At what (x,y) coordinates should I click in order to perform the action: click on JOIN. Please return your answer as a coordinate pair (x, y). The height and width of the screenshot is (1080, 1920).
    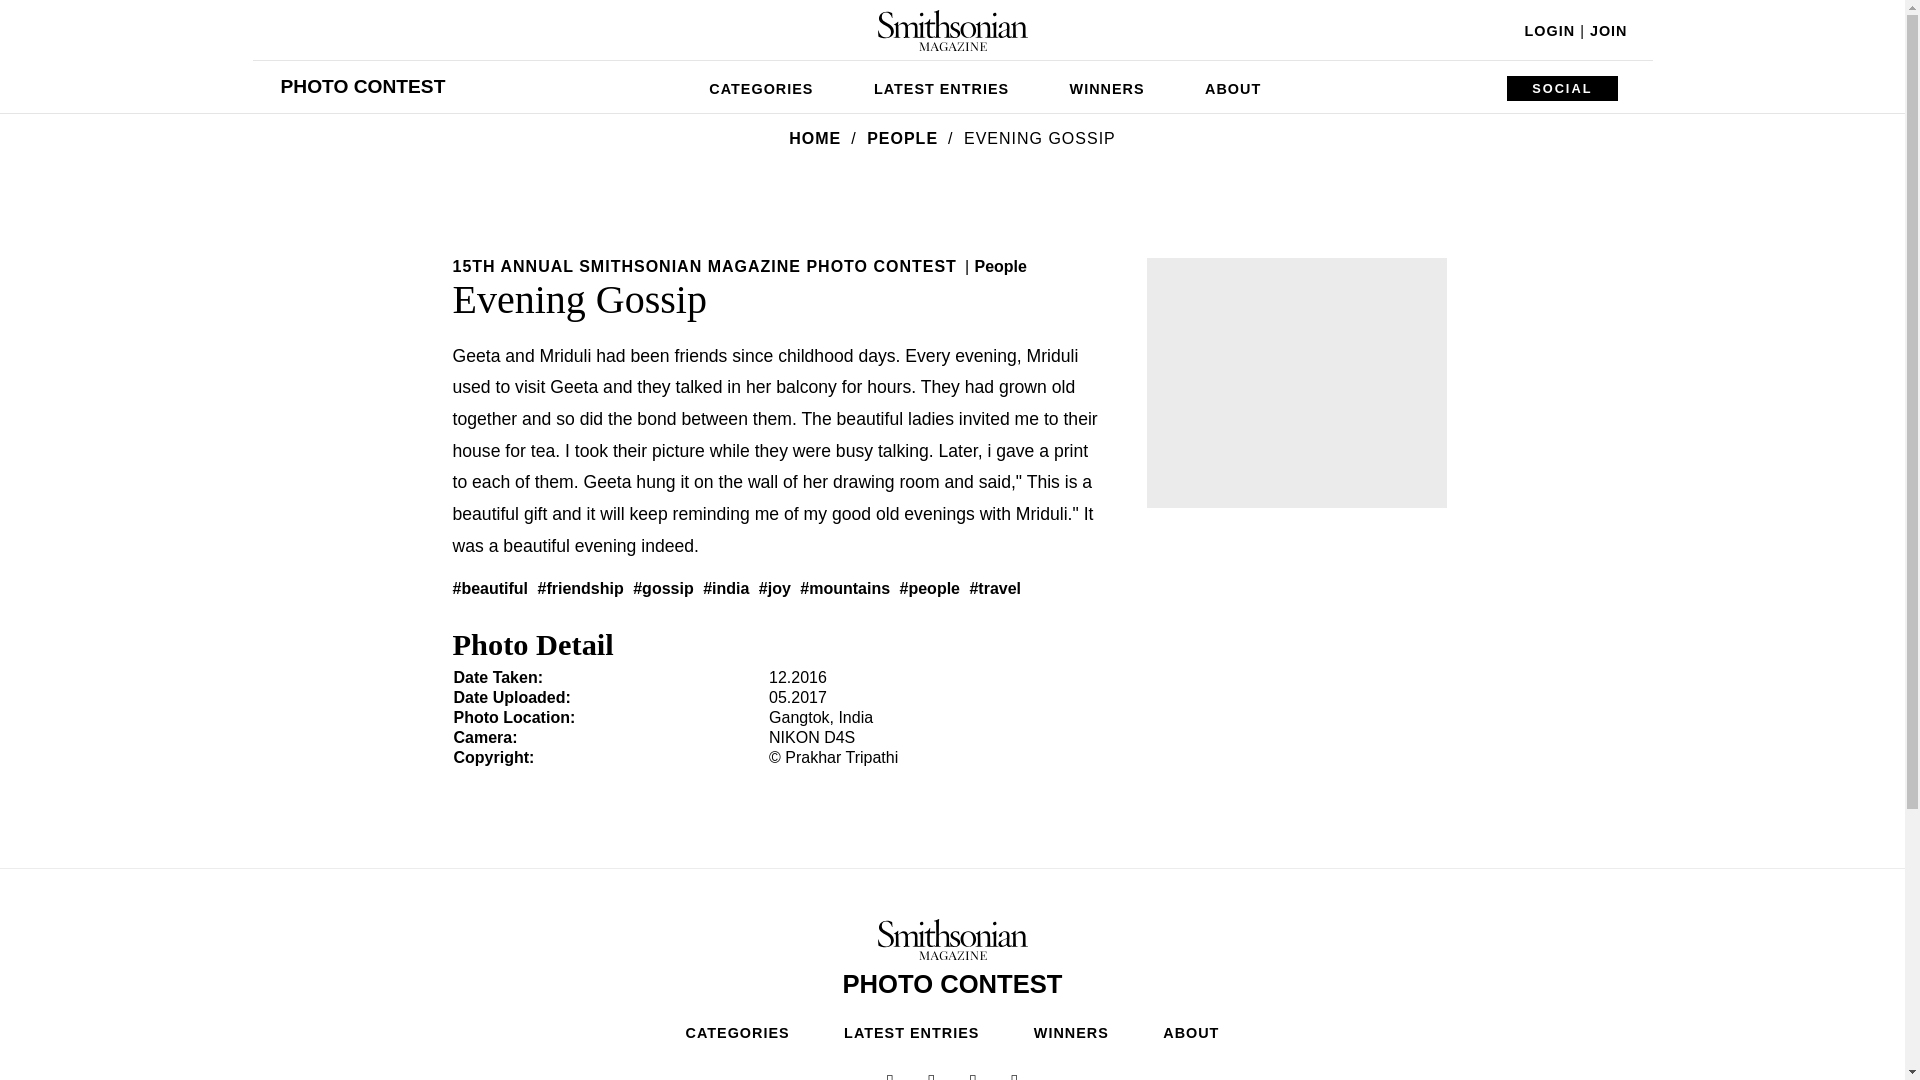
    Looking at the image, I should click on (1608, 30).